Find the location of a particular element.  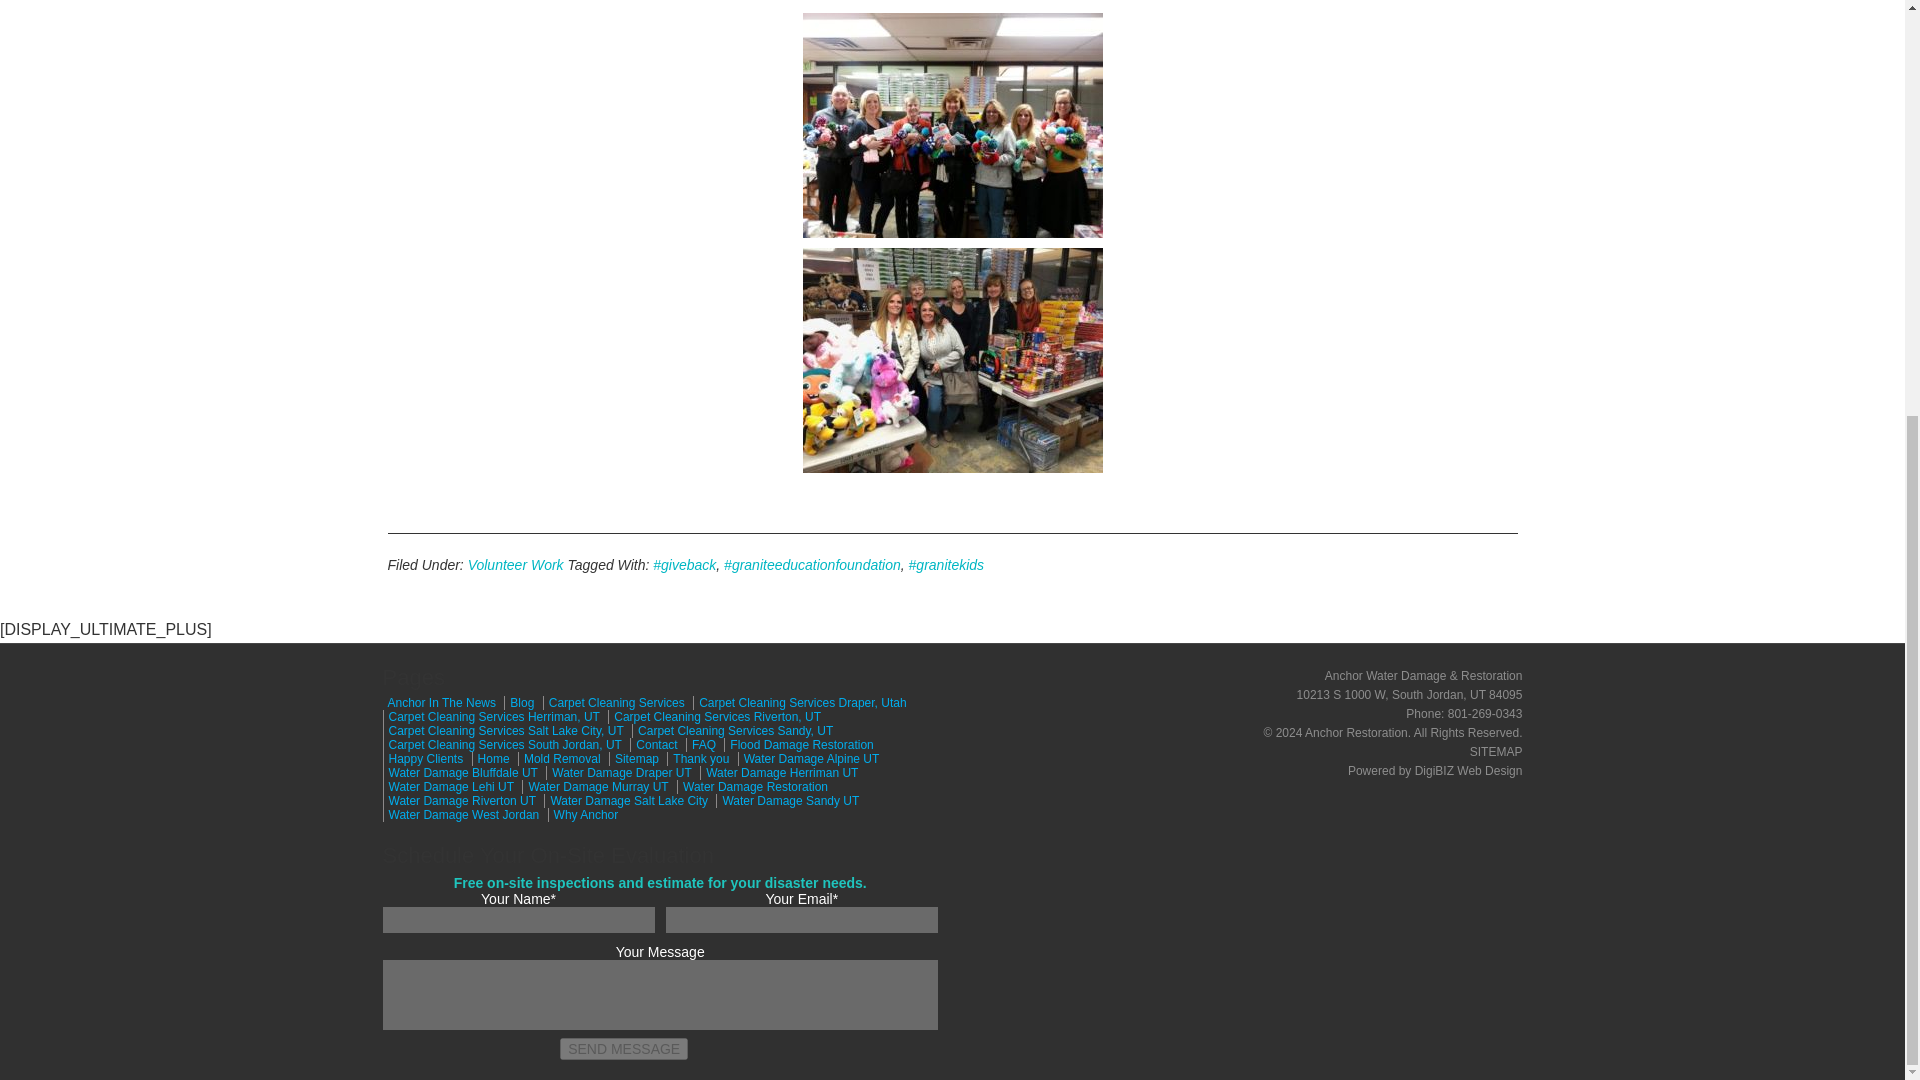

Contact is located at coordinates (653, 744).